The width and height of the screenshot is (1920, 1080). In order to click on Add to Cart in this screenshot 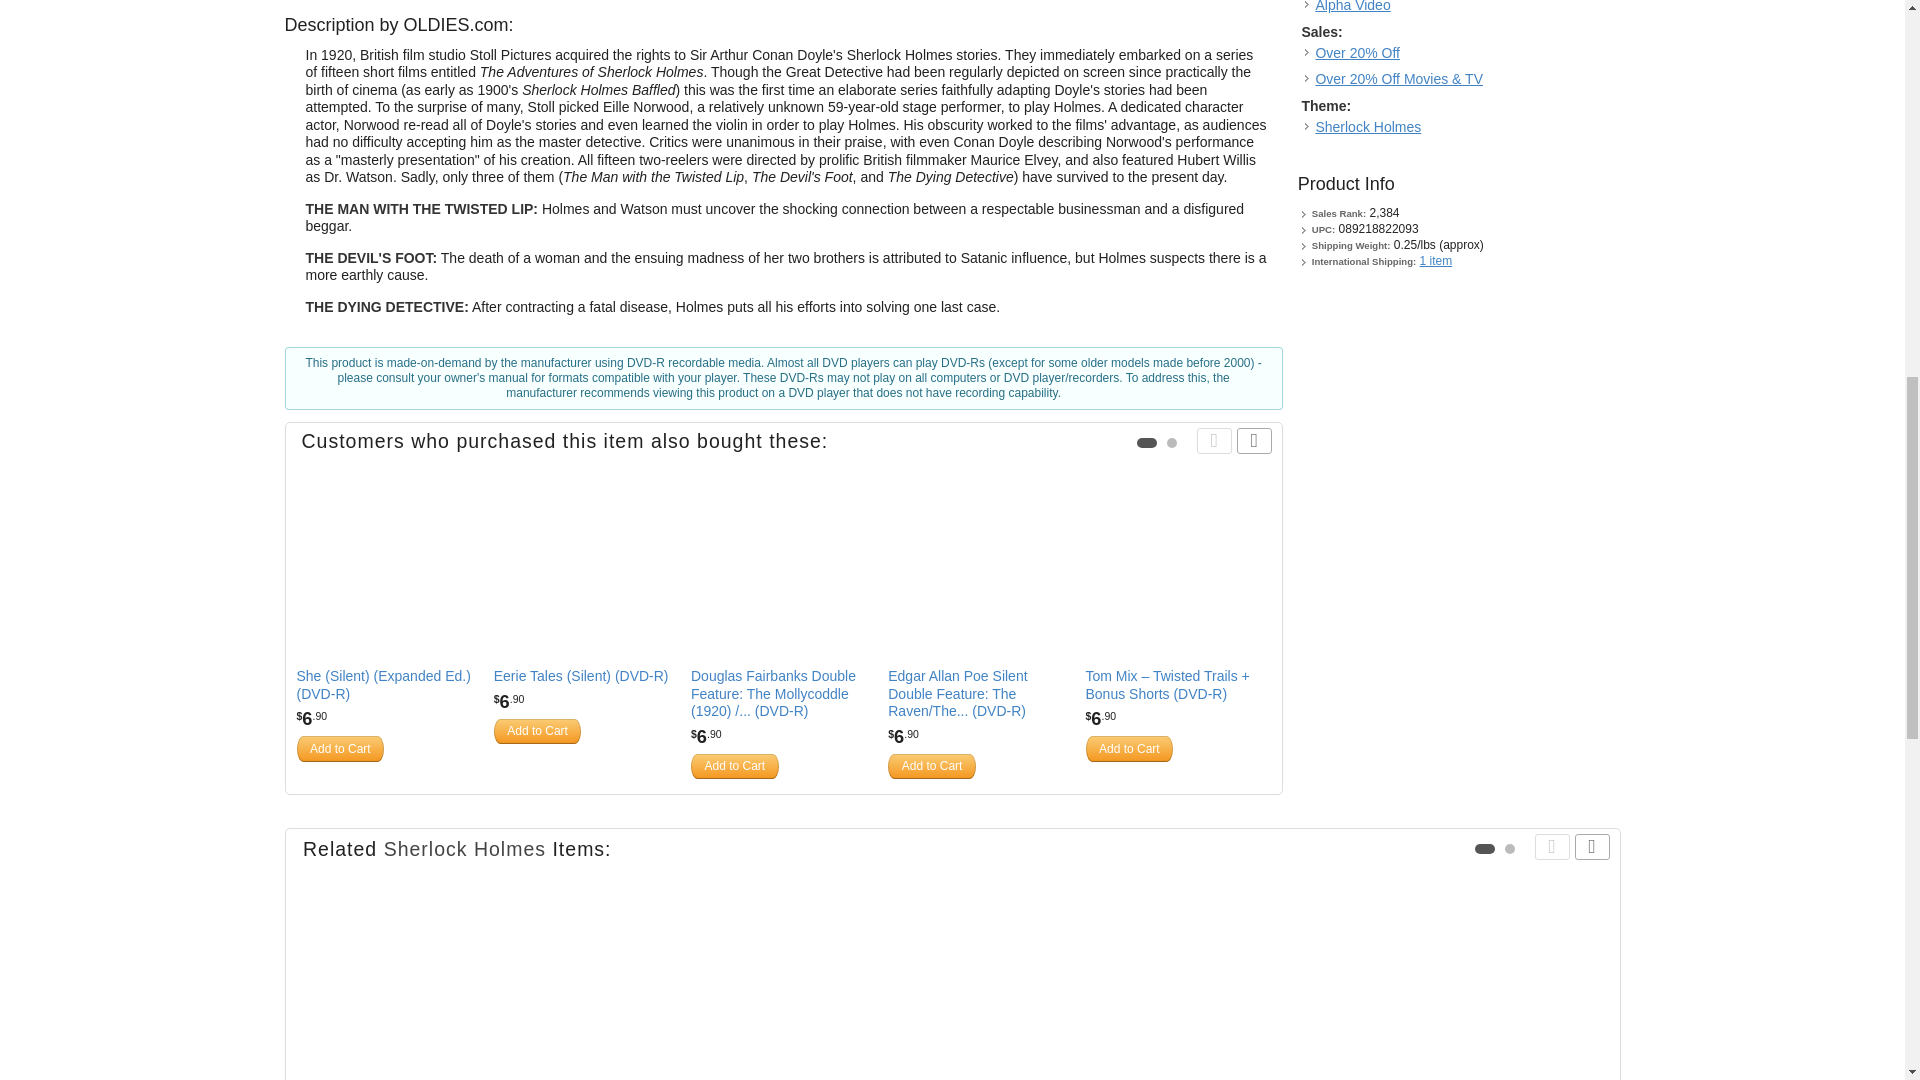, I will do `click(537, 731)`.